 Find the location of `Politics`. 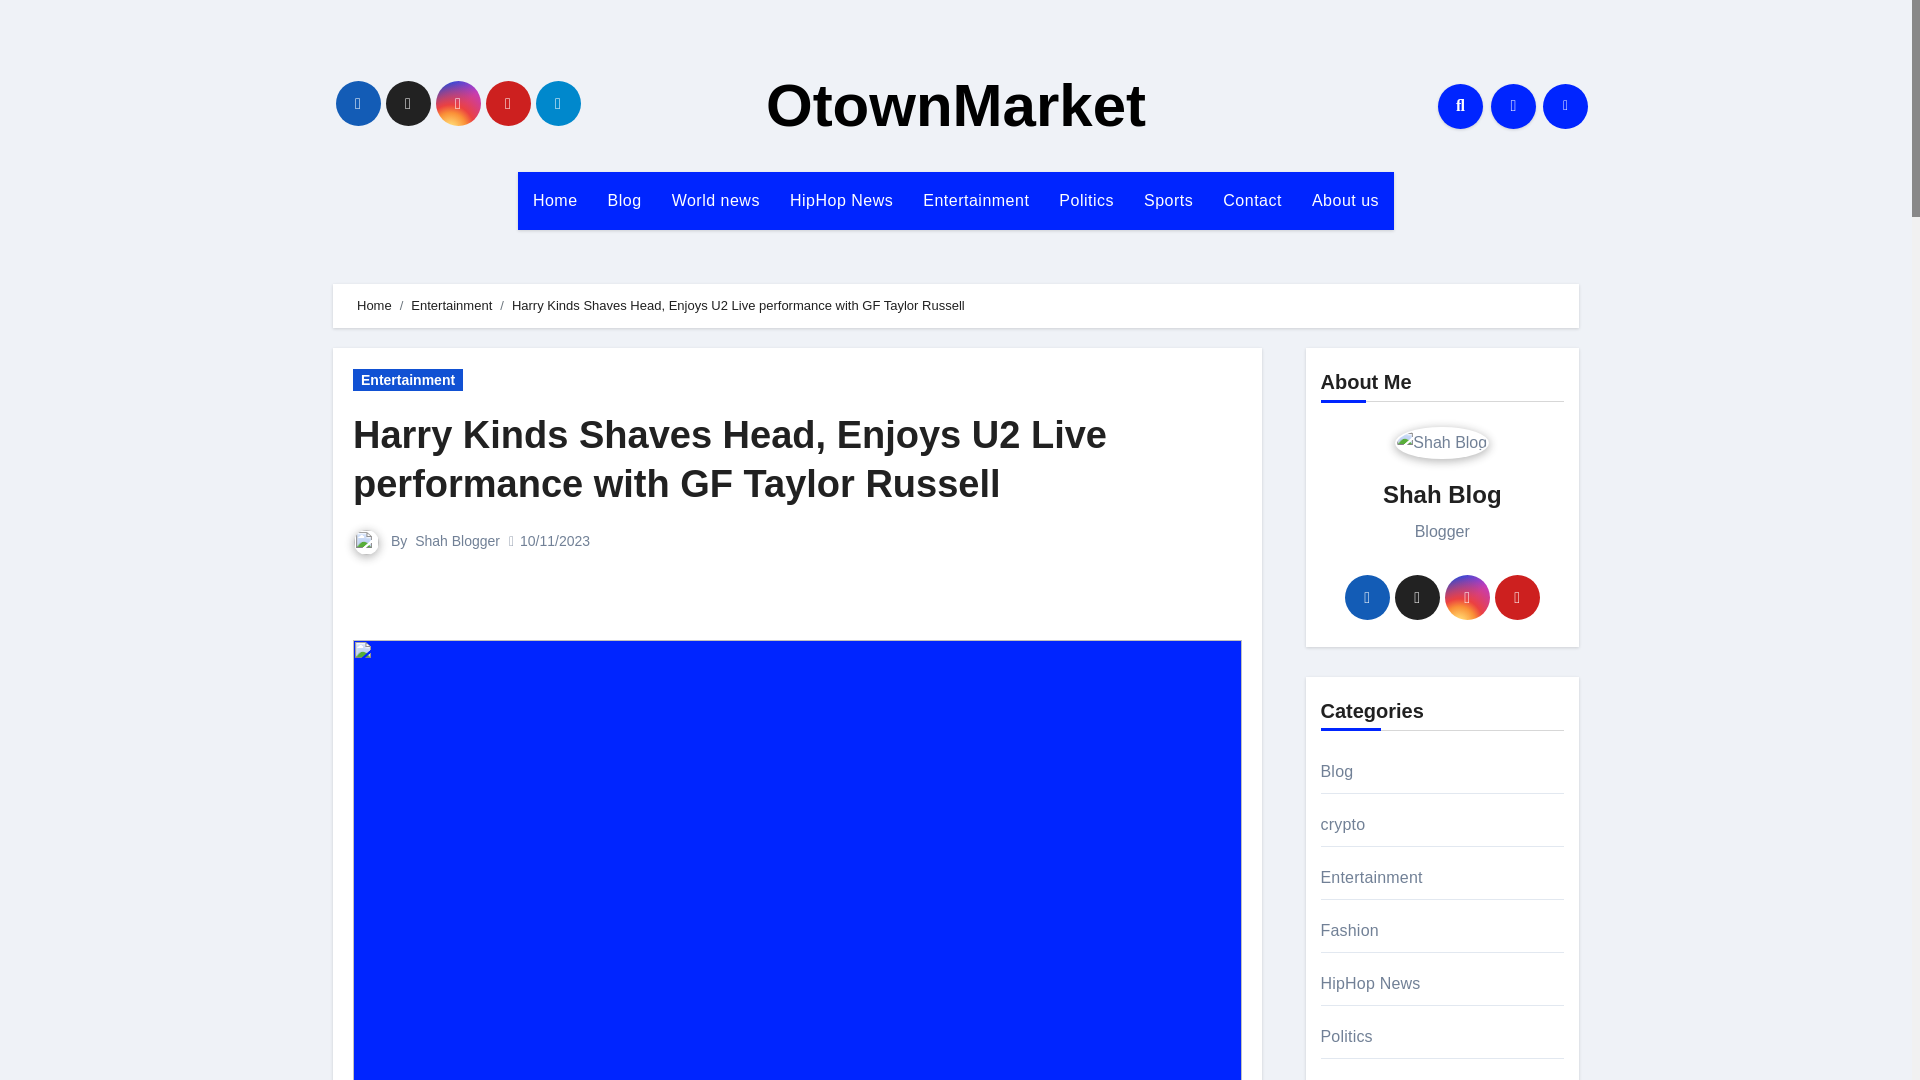

Politics is located at coordinates (1086, 200).